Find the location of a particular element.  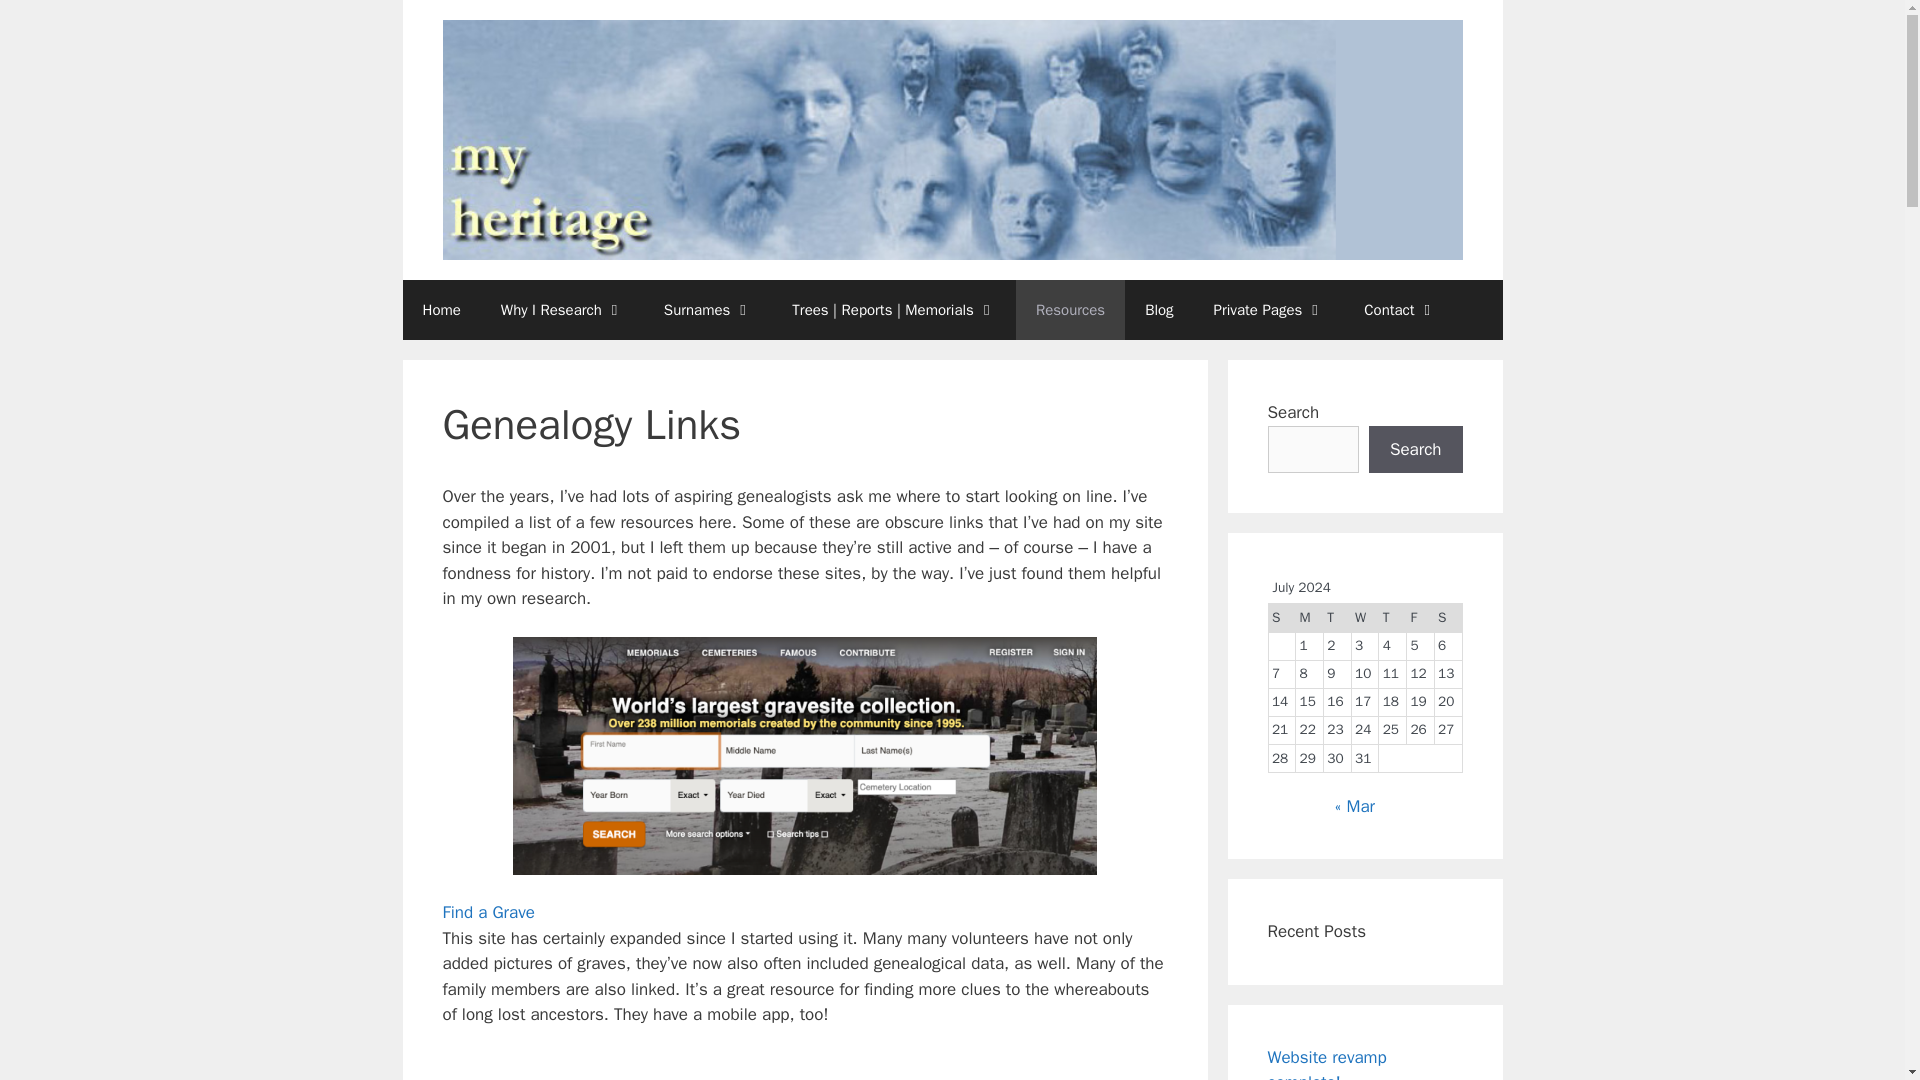

Thursday is located at coordinates (1392, 617).